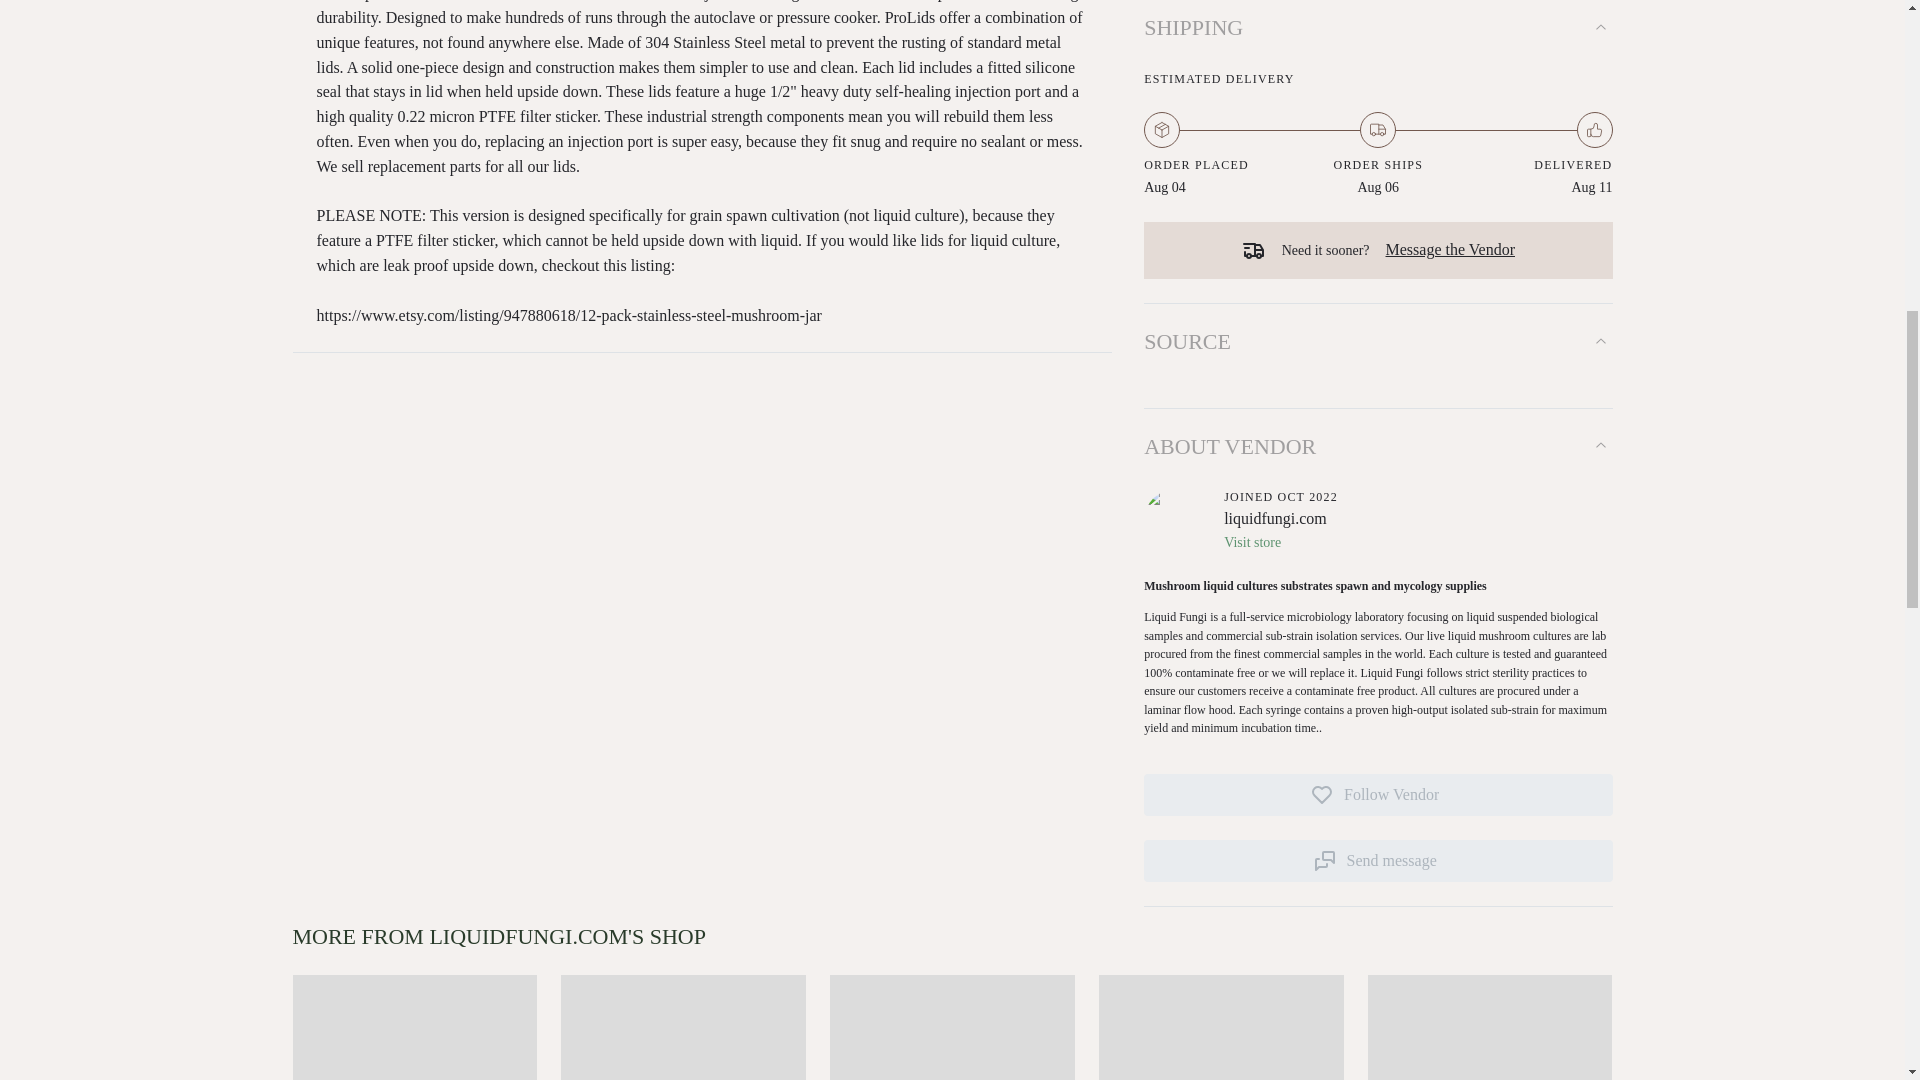  Describe the element at coordinates (1378, 861) in the screenshot. I see `Send message` at that location.